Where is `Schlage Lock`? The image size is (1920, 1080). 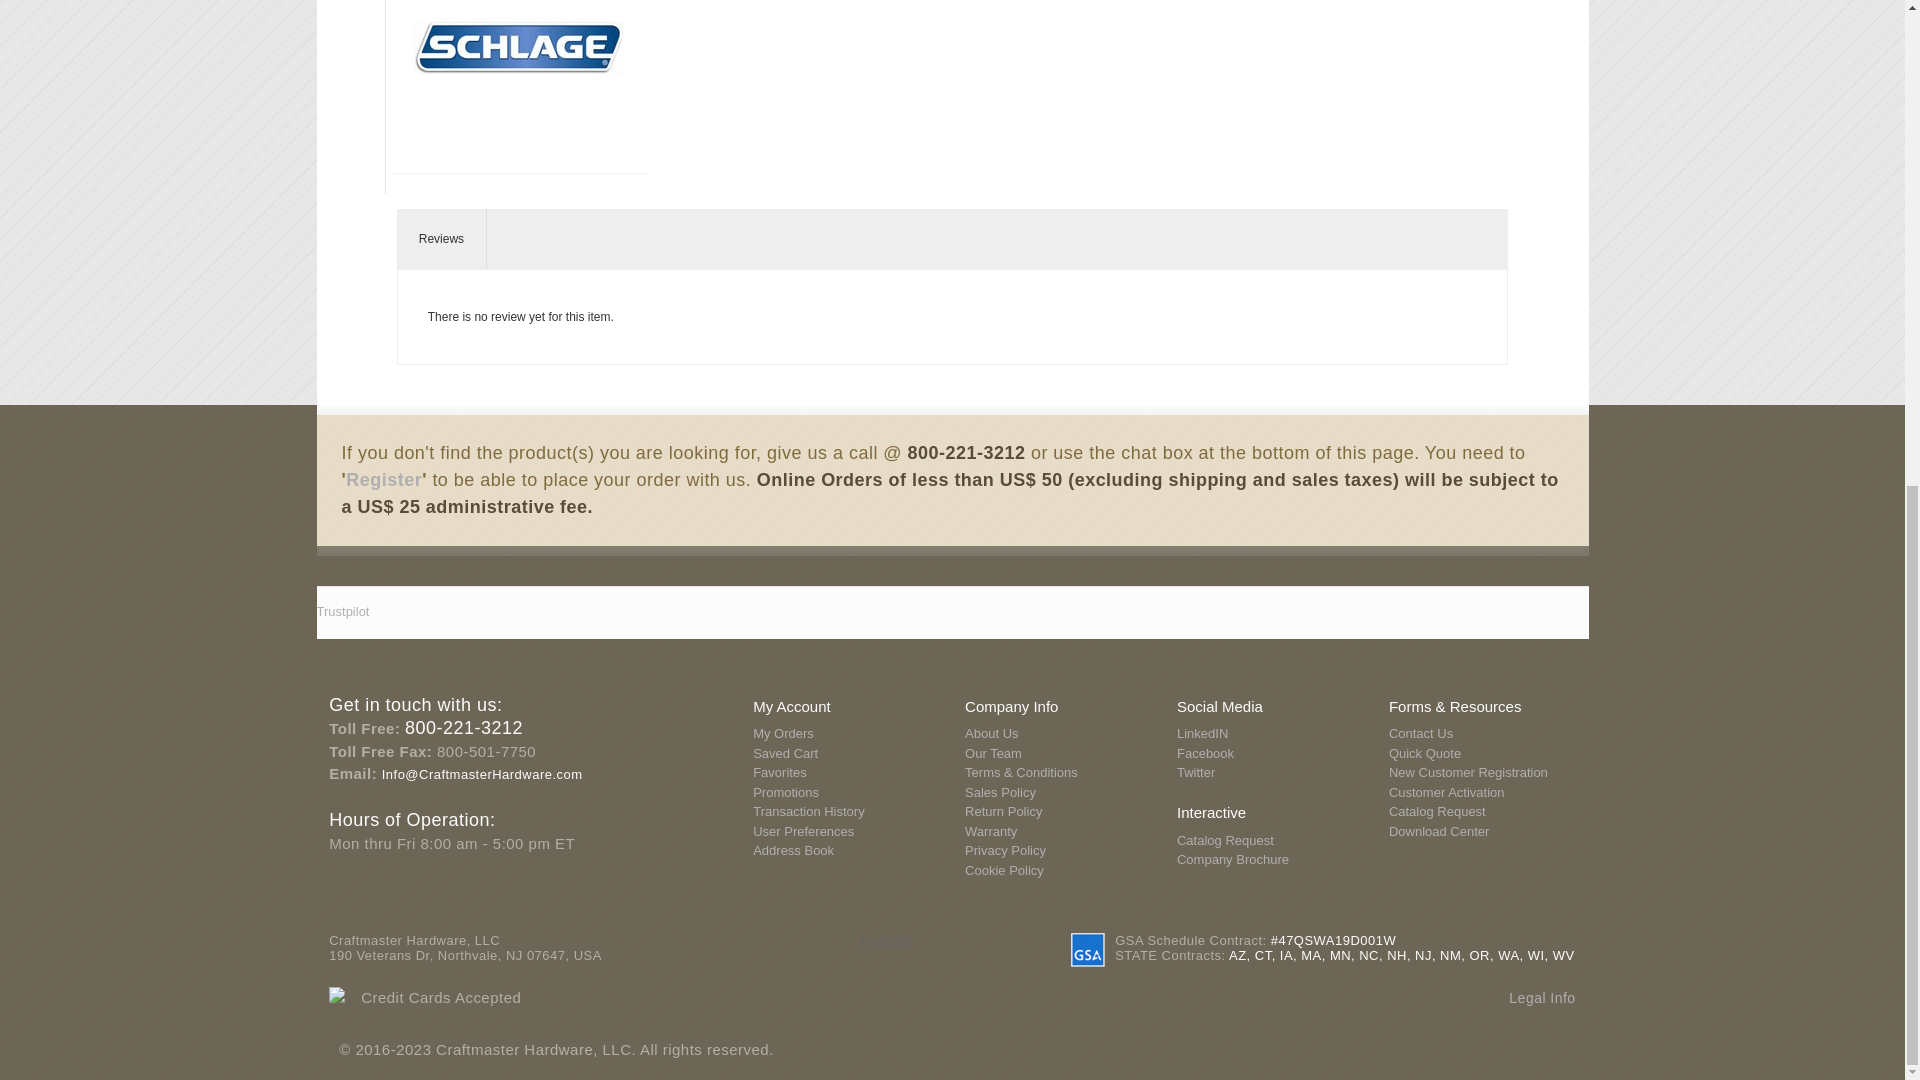 Schlage Lock is located at coordinates (519, 76).